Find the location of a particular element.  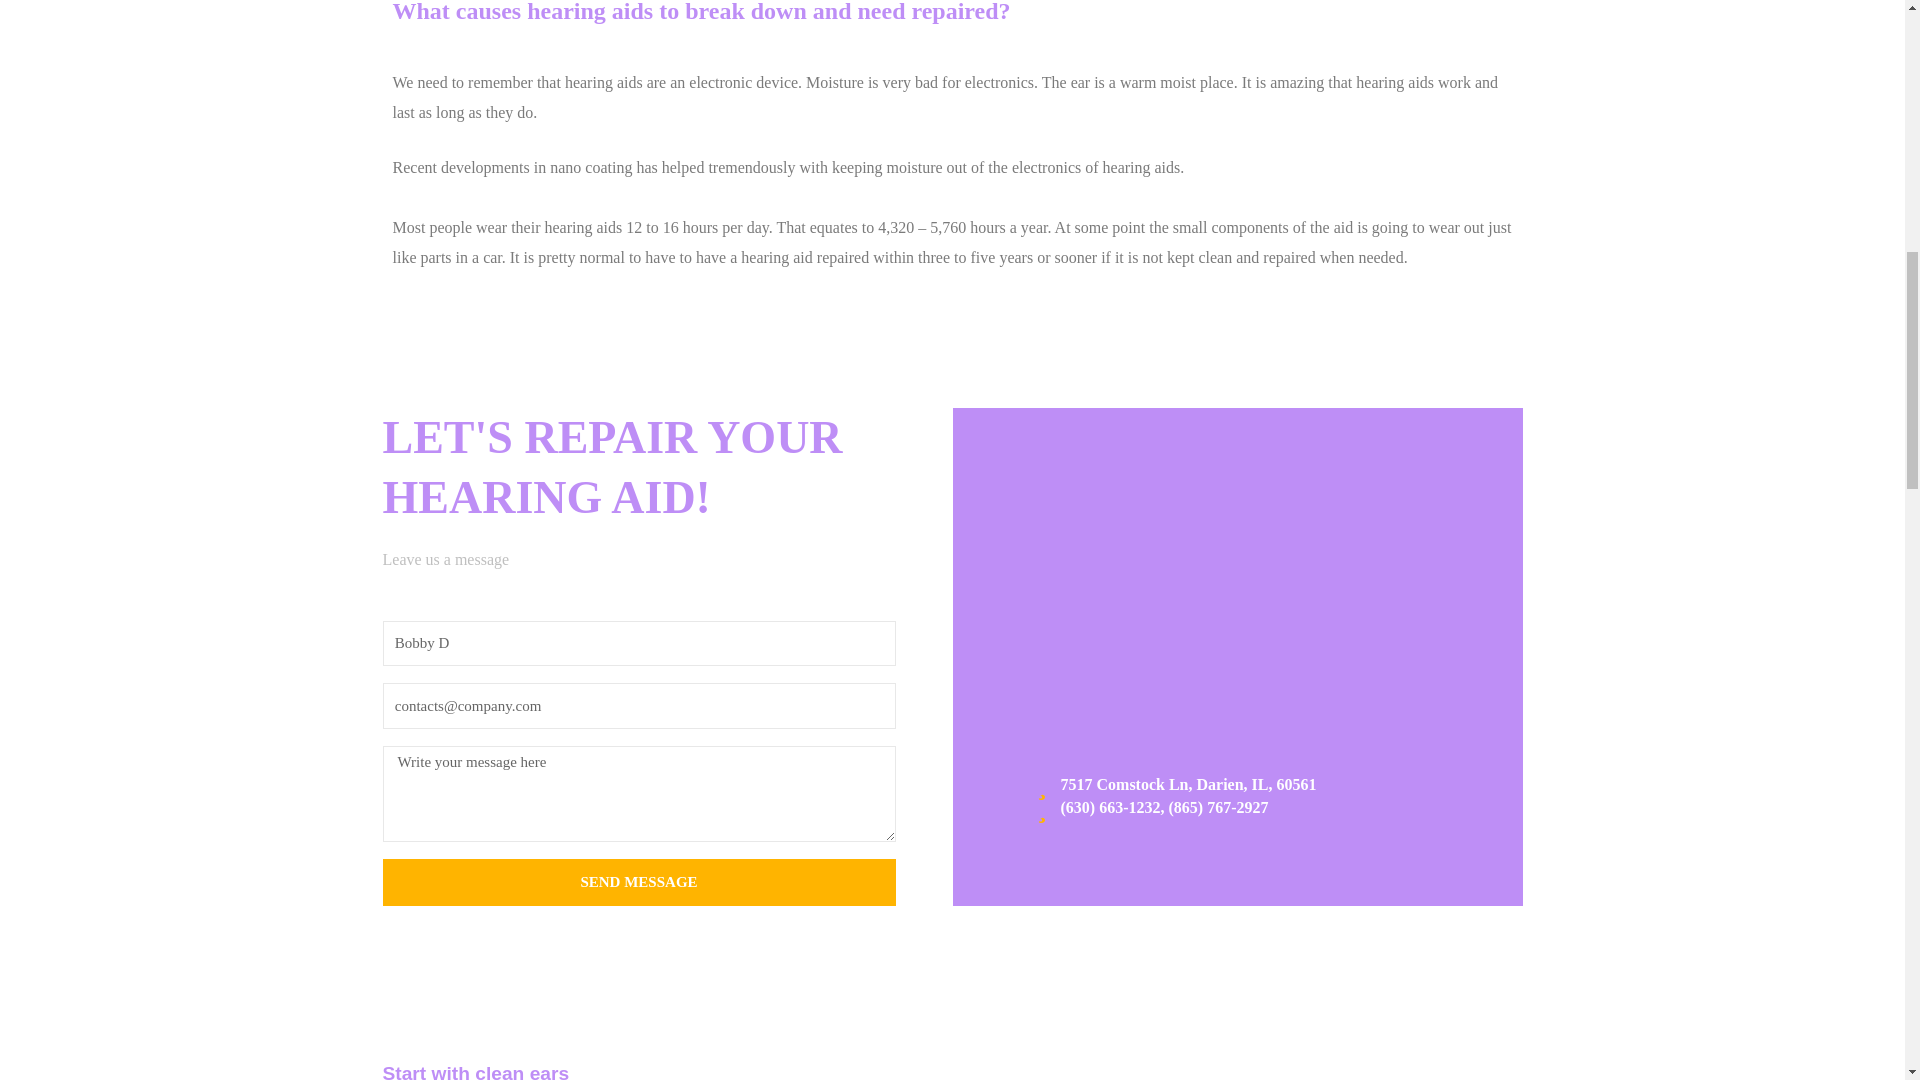

London Eye, London, United Kingdom is located at coordinates (1237, 620).